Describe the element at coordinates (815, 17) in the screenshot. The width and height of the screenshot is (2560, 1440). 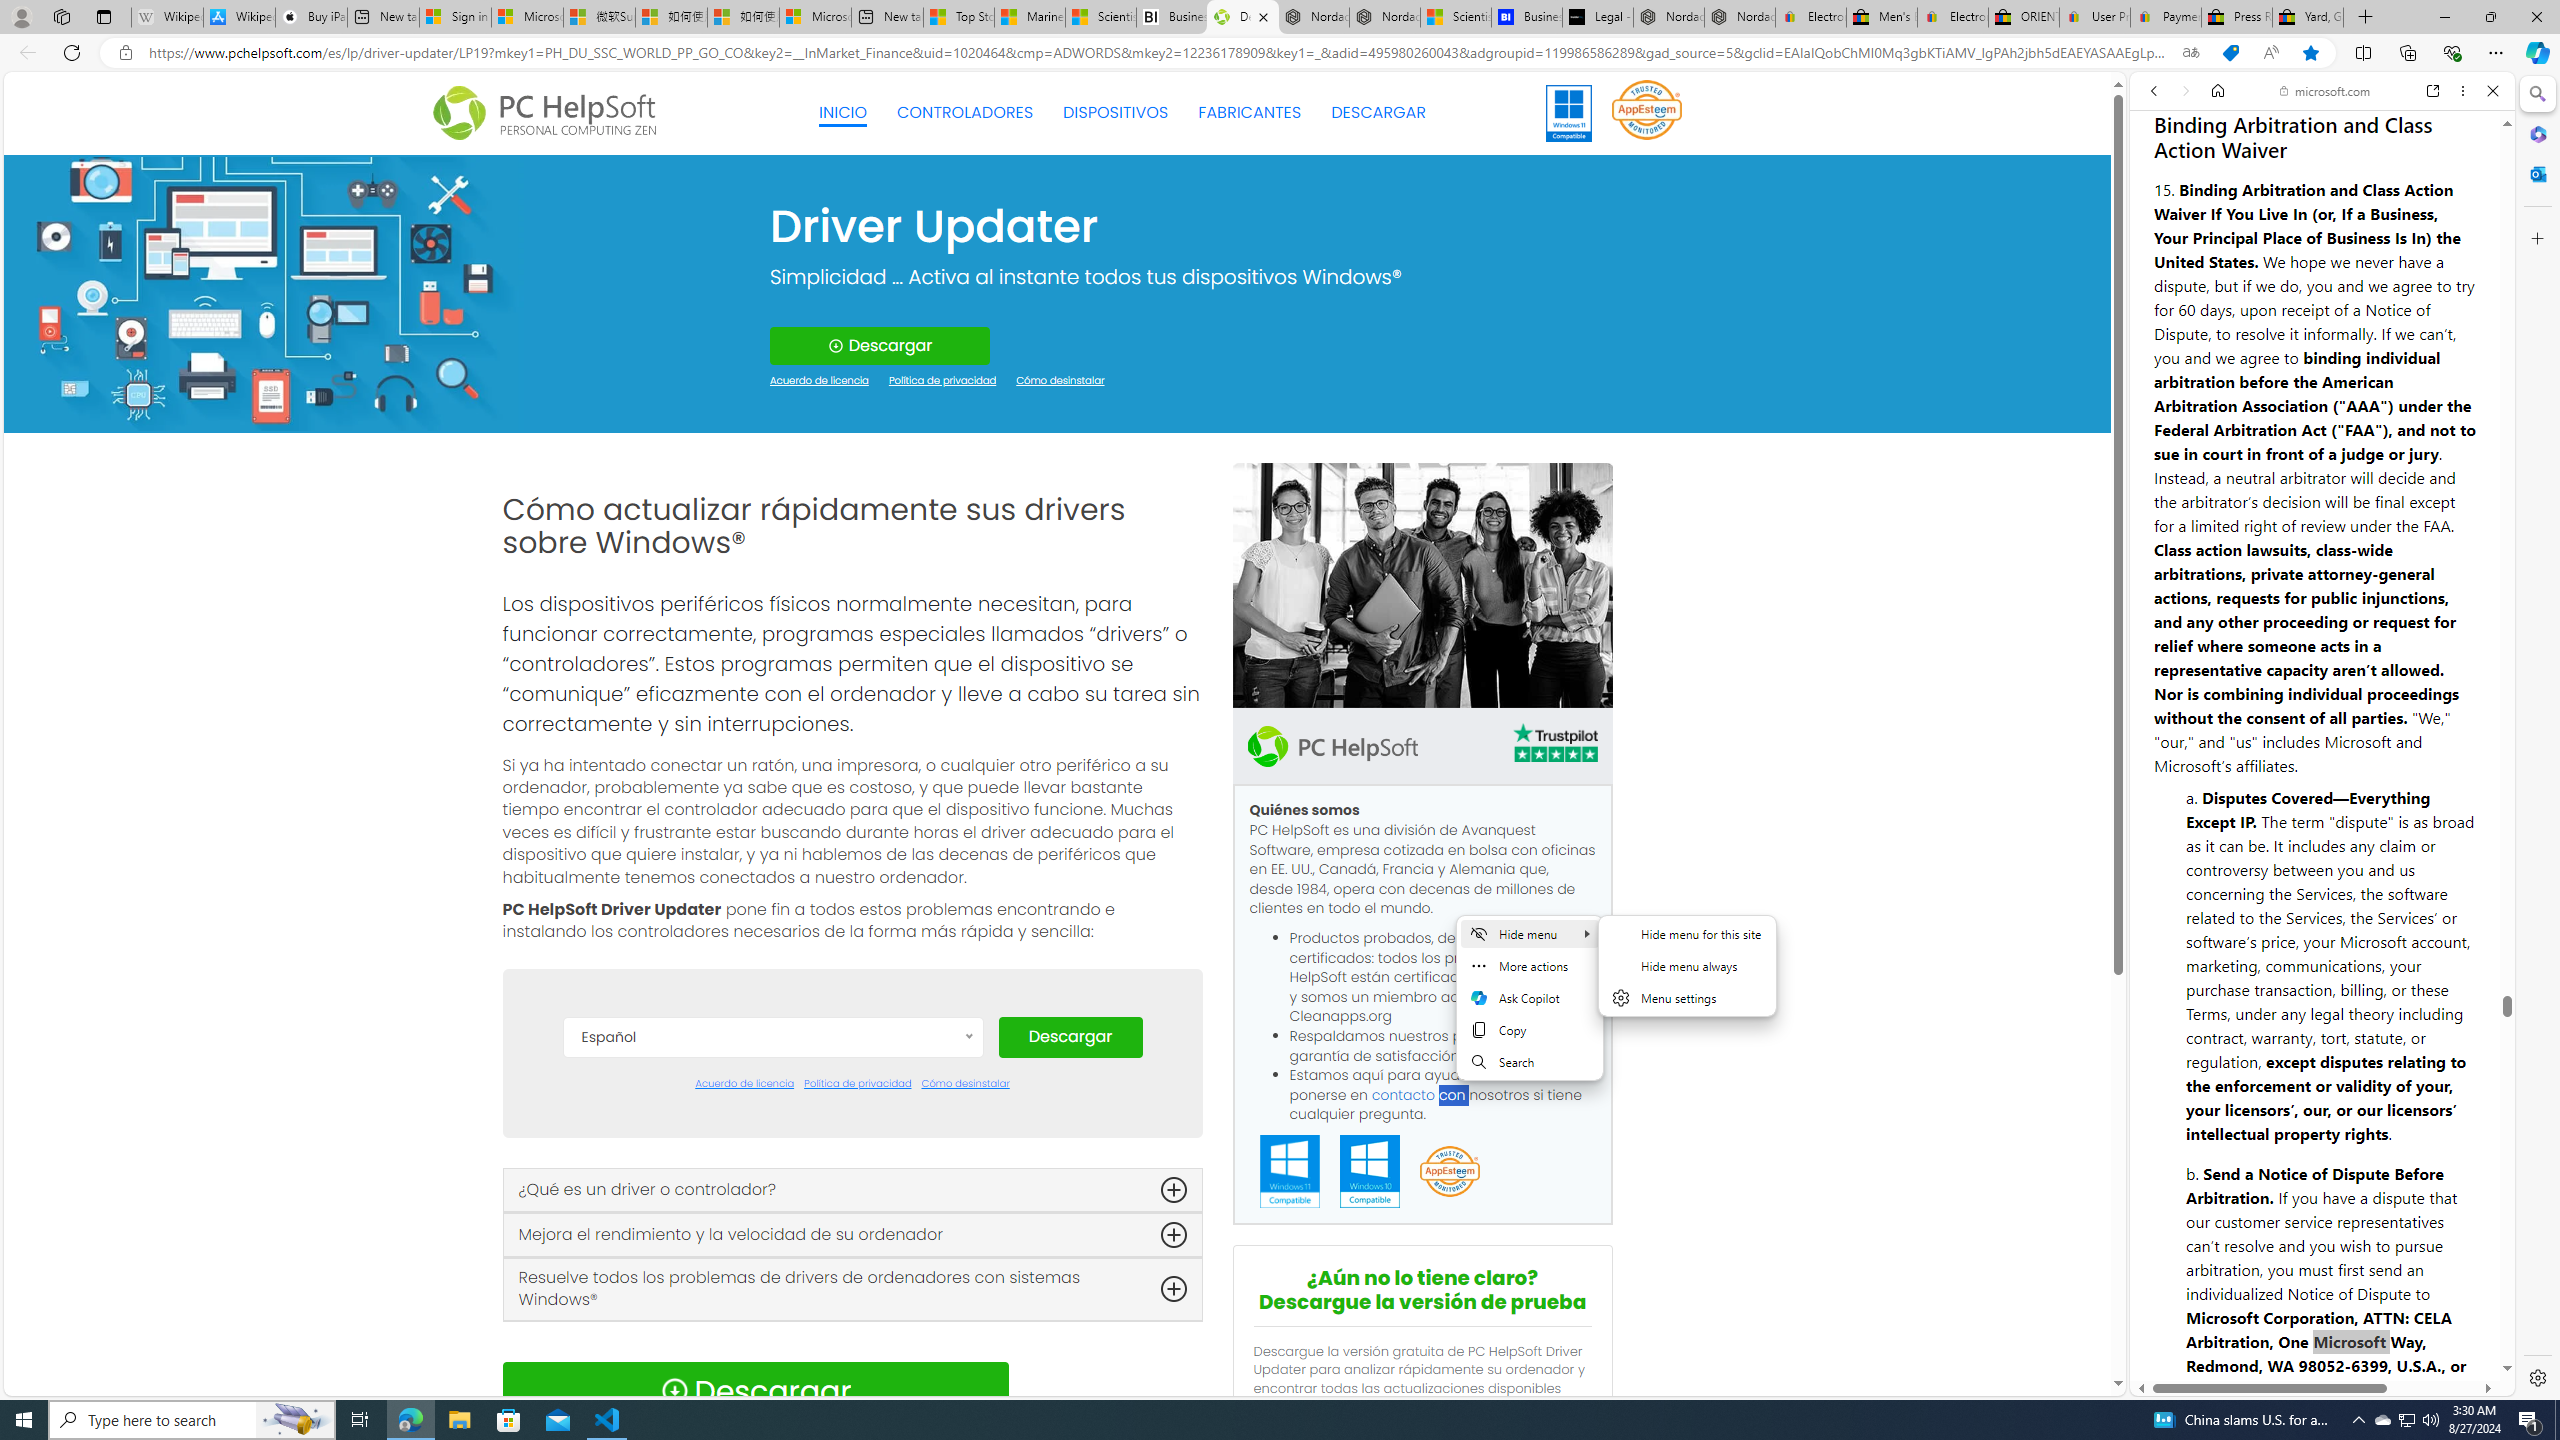
I see `Microsoft account | Account Checkup` at that location.